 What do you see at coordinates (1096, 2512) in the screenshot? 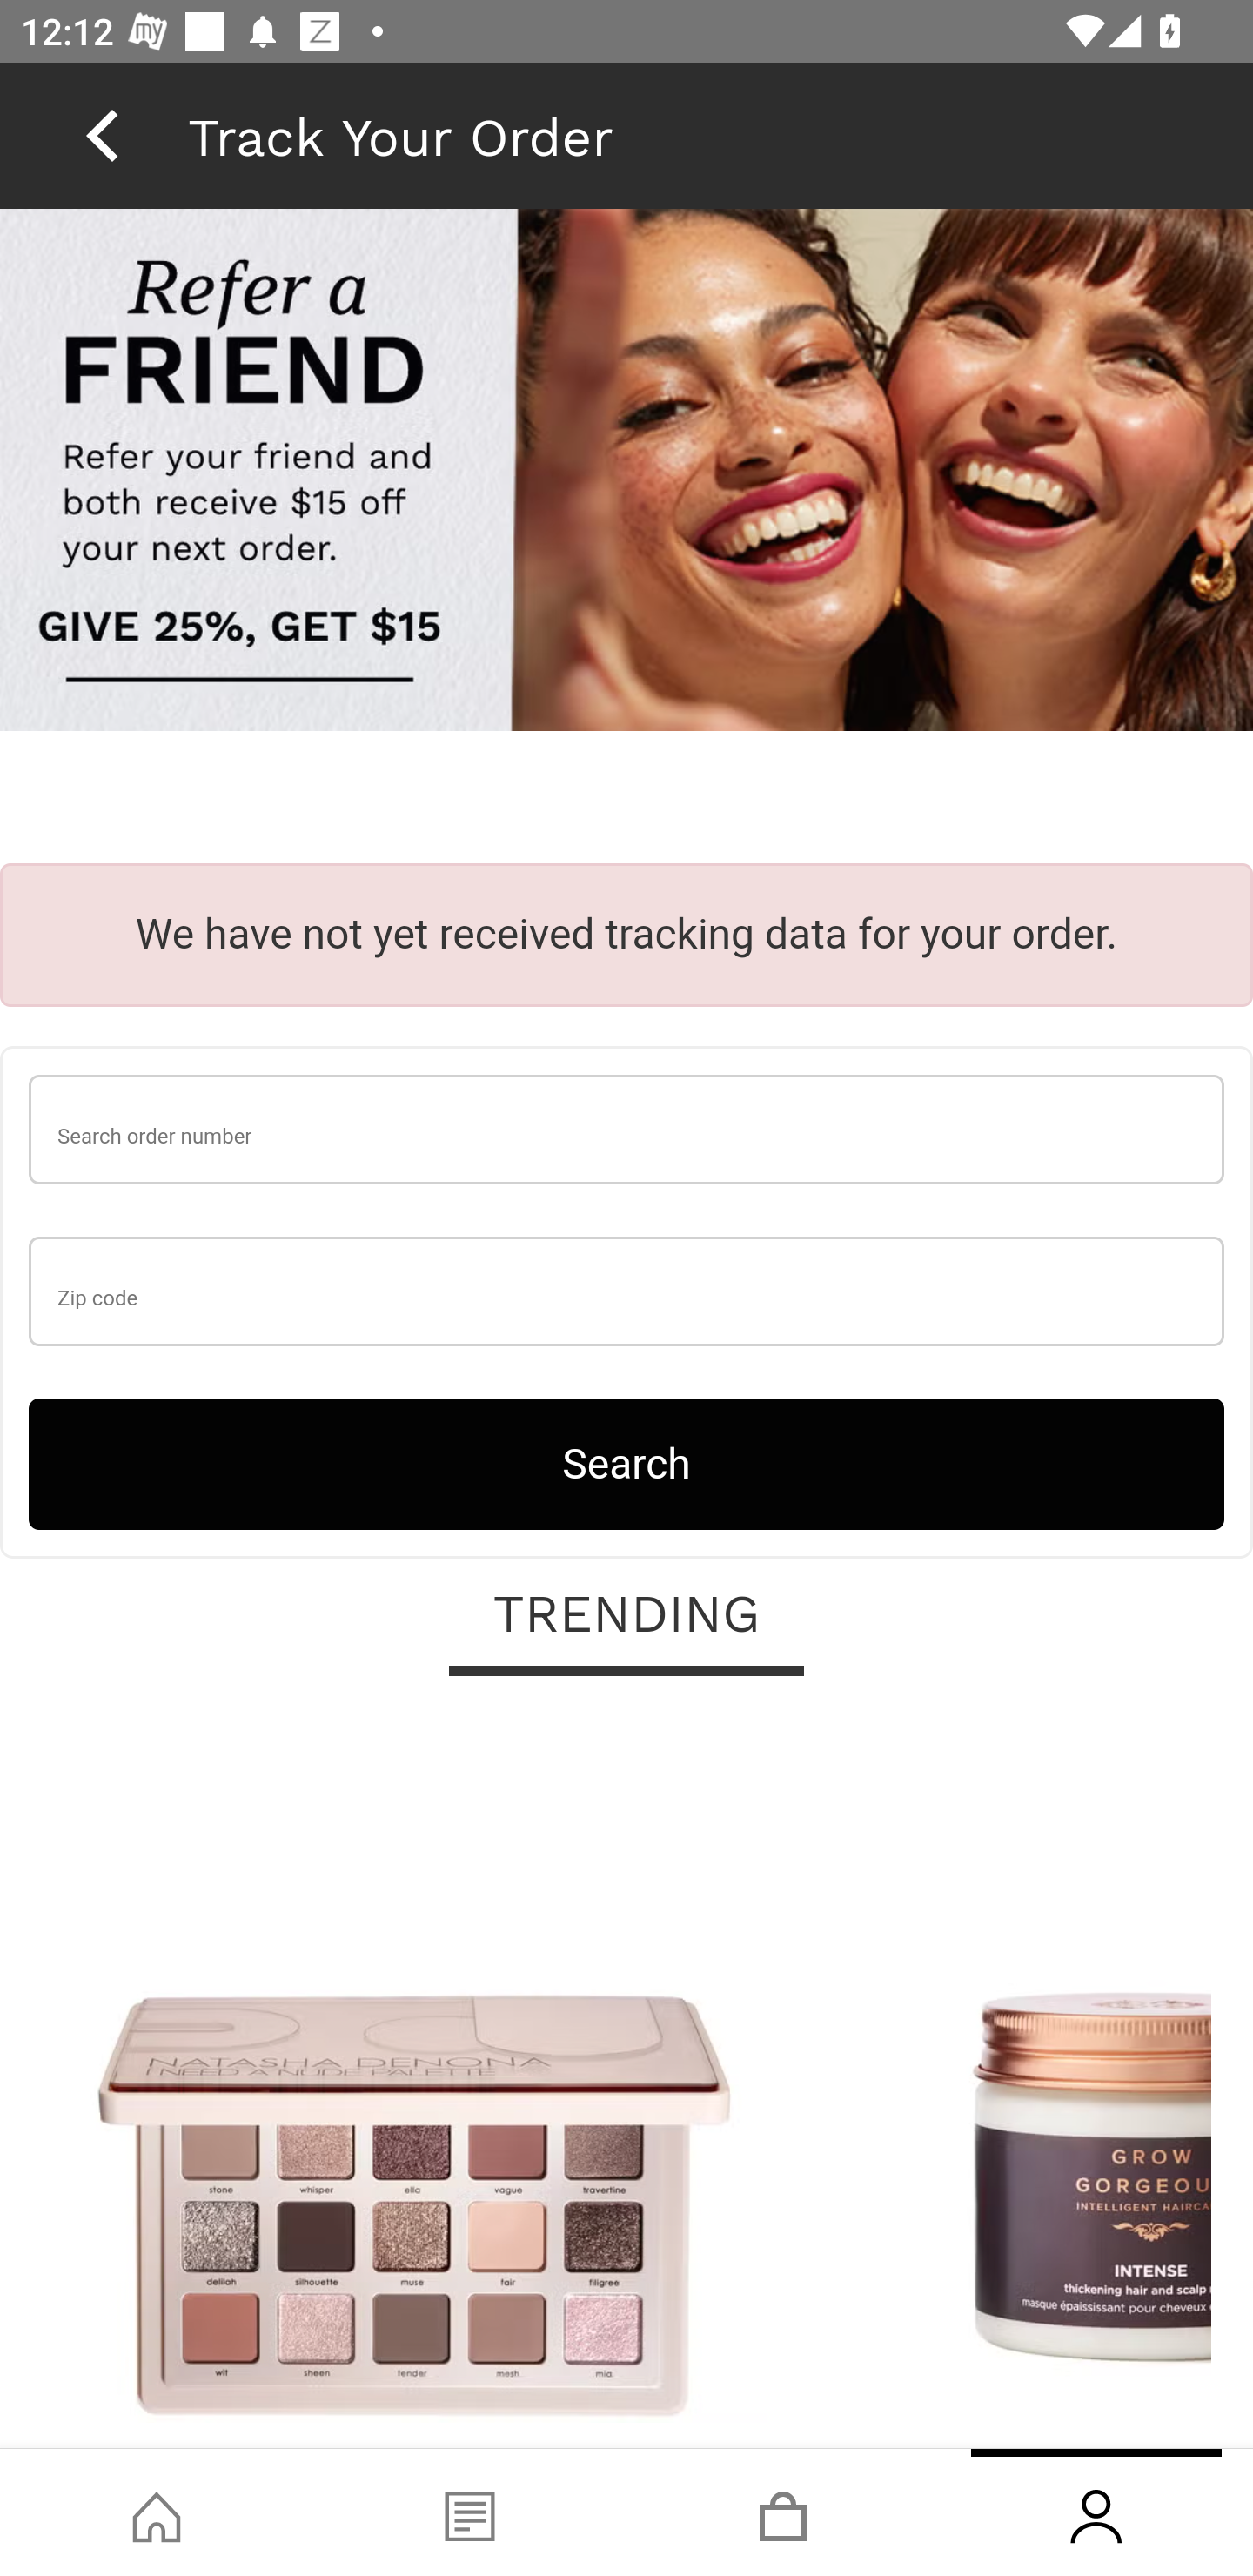
I see `Account, tab, 4 of 4` at bounding box center [1096, 2512].